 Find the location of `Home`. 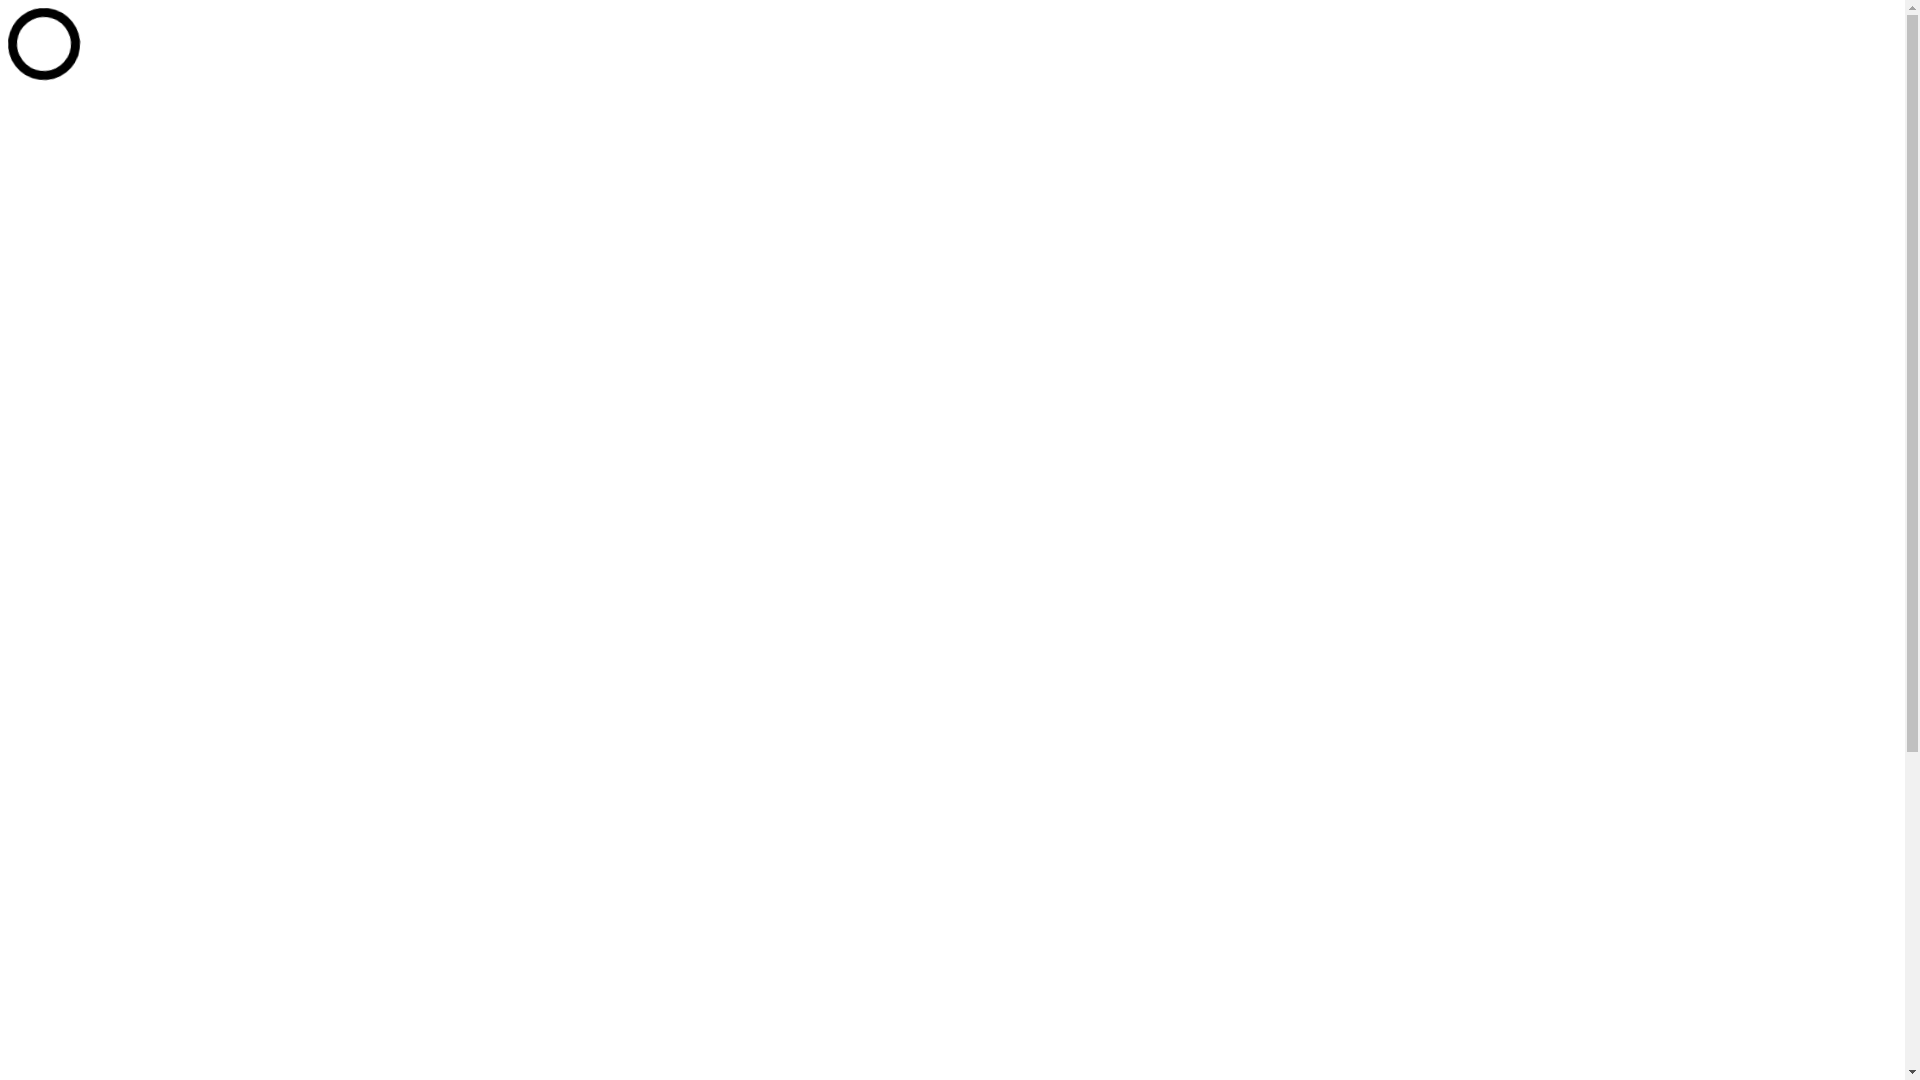

Home is located at coordinates (68, 880).